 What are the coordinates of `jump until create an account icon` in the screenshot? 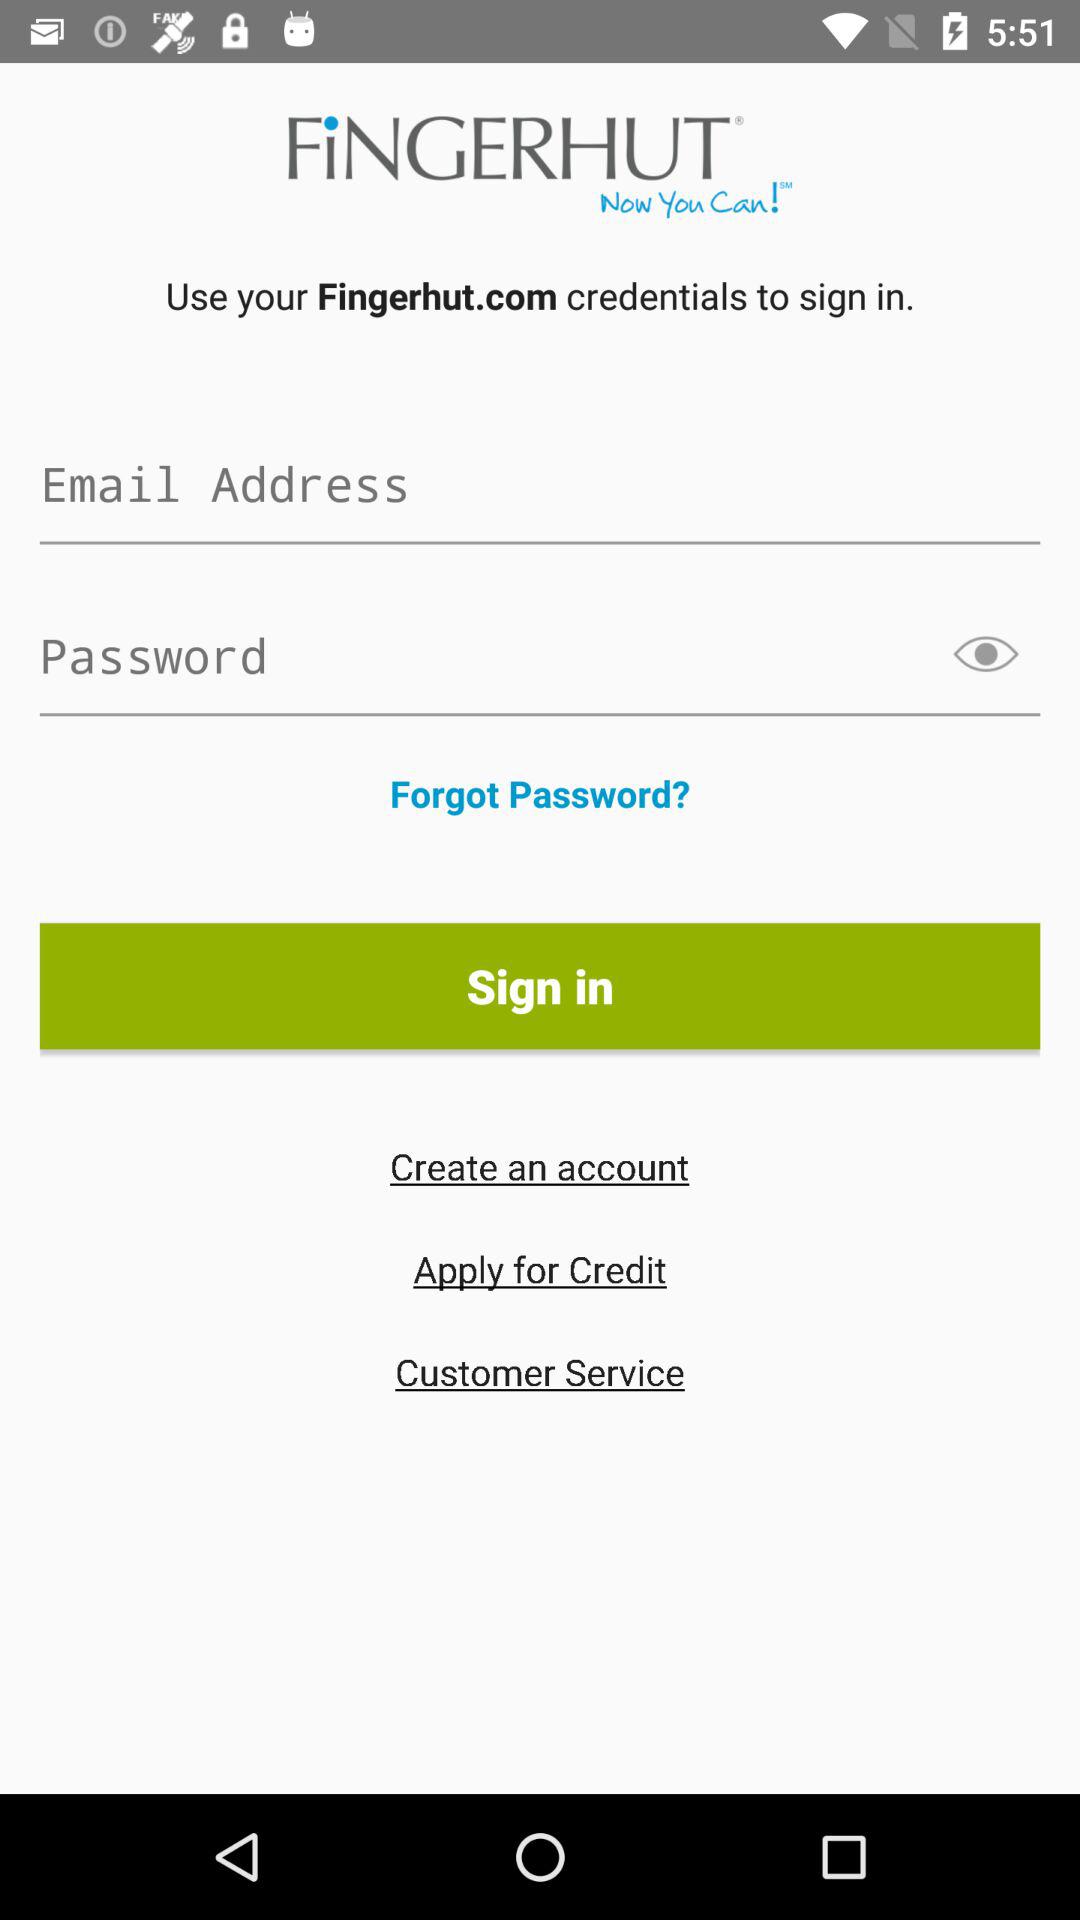 It's located at (539, 1166).